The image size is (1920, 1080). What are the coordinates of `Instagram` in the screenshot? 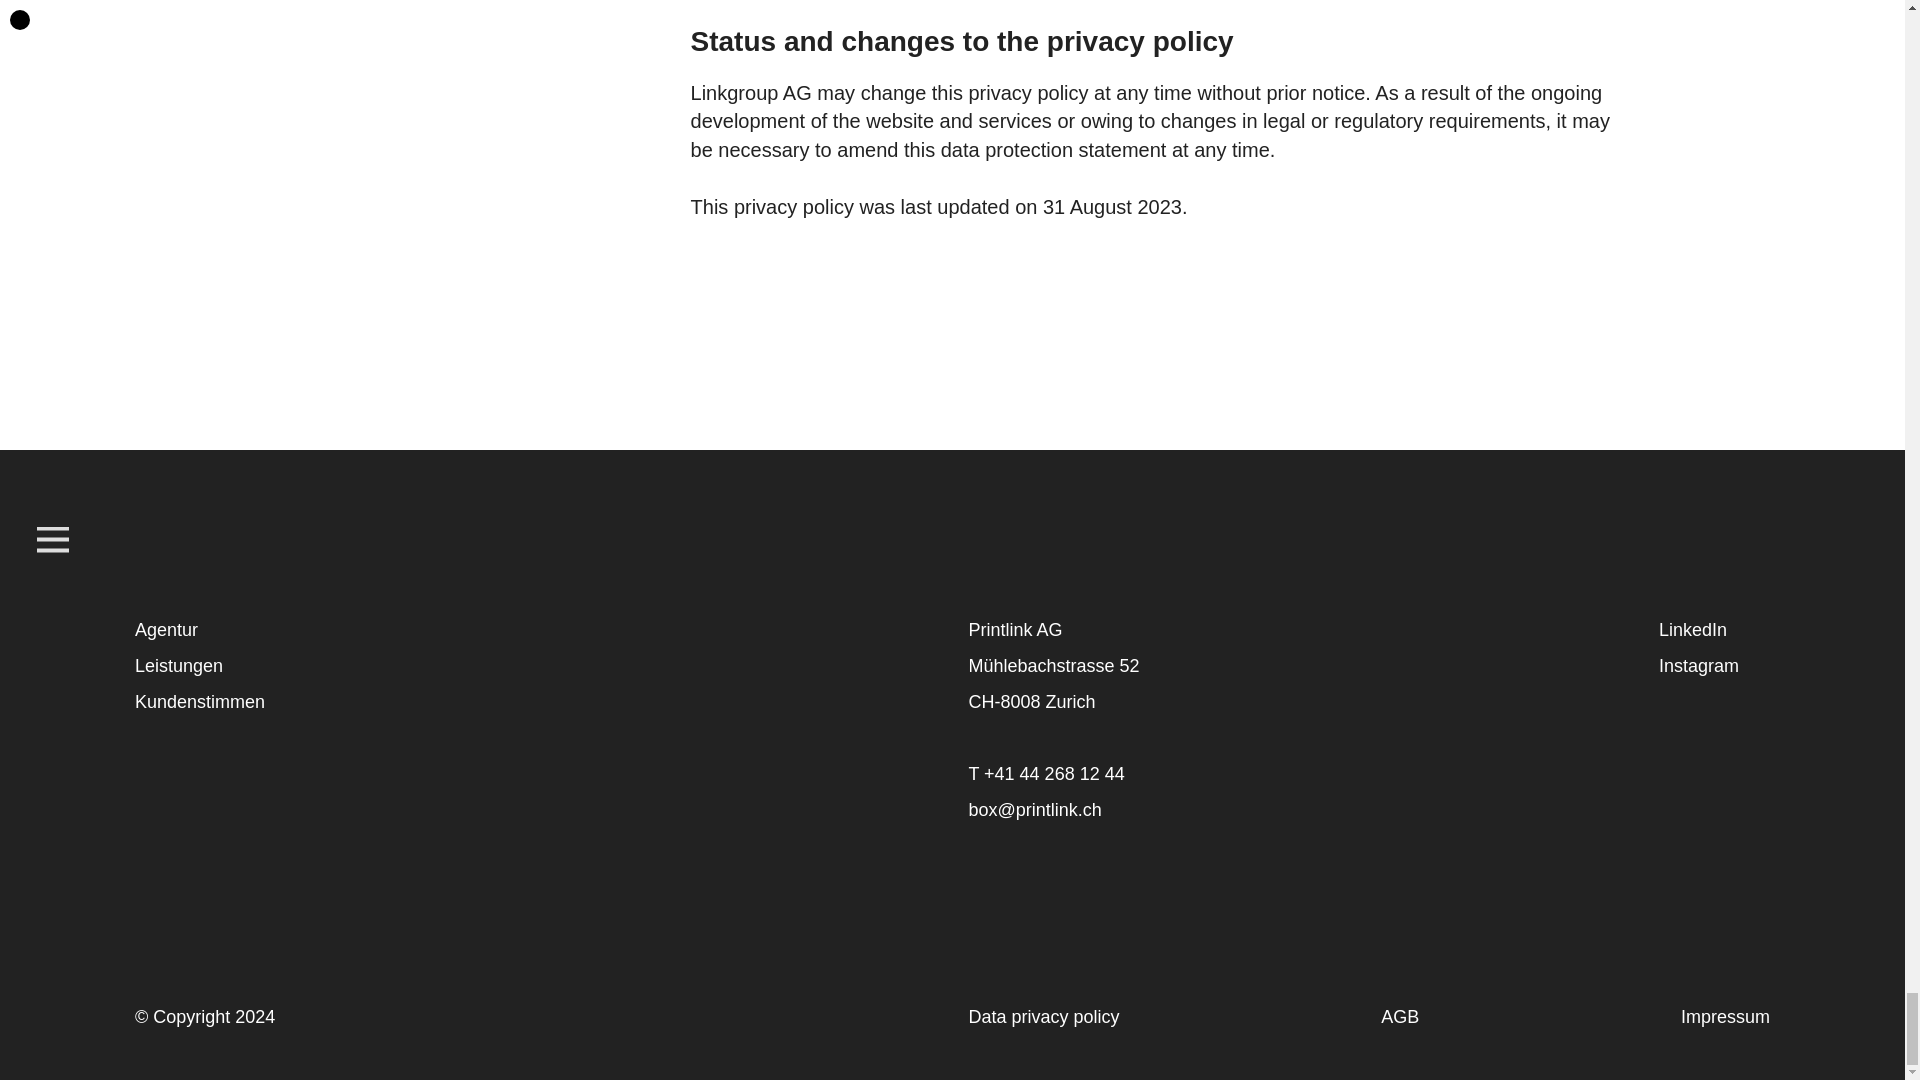 It's located at (1698, 666).